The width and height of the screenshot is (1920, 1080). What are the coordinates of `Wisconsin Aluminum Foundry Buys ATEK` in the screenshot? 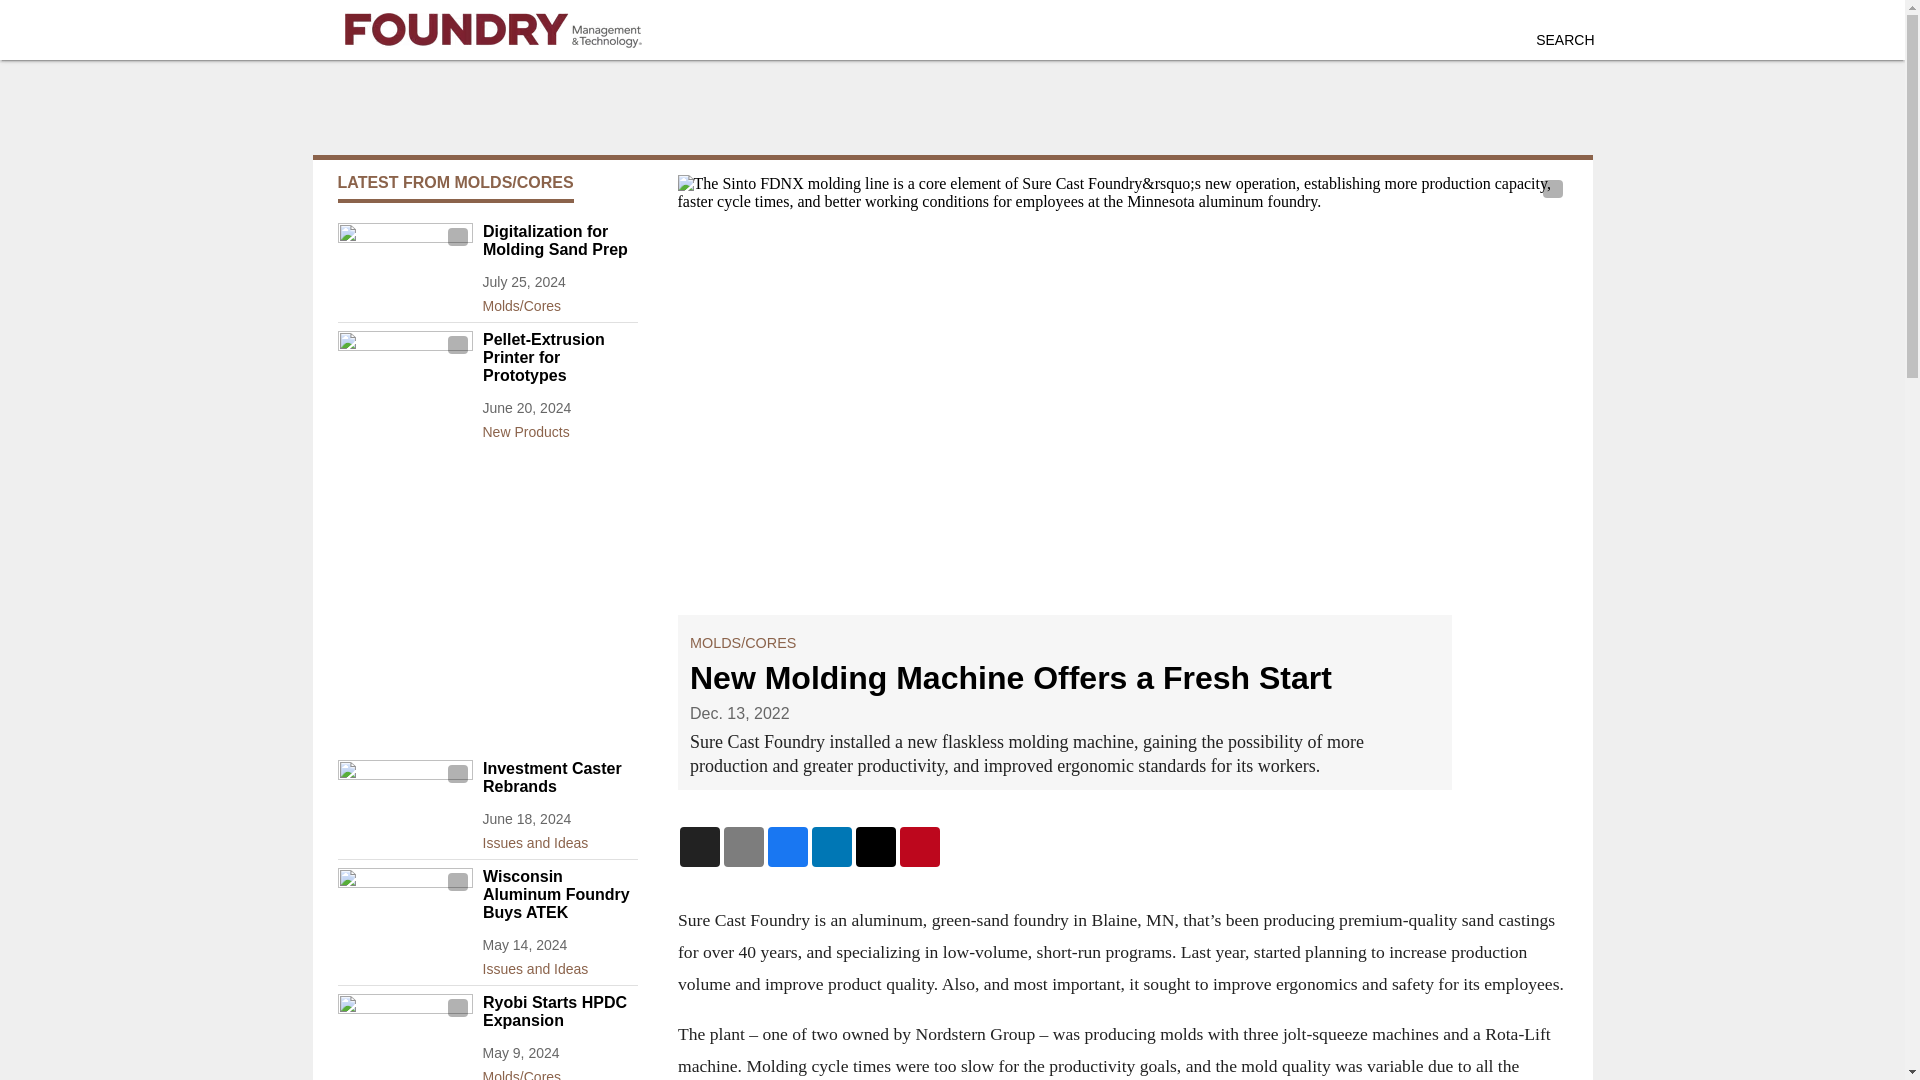 It's located at (559, 895).